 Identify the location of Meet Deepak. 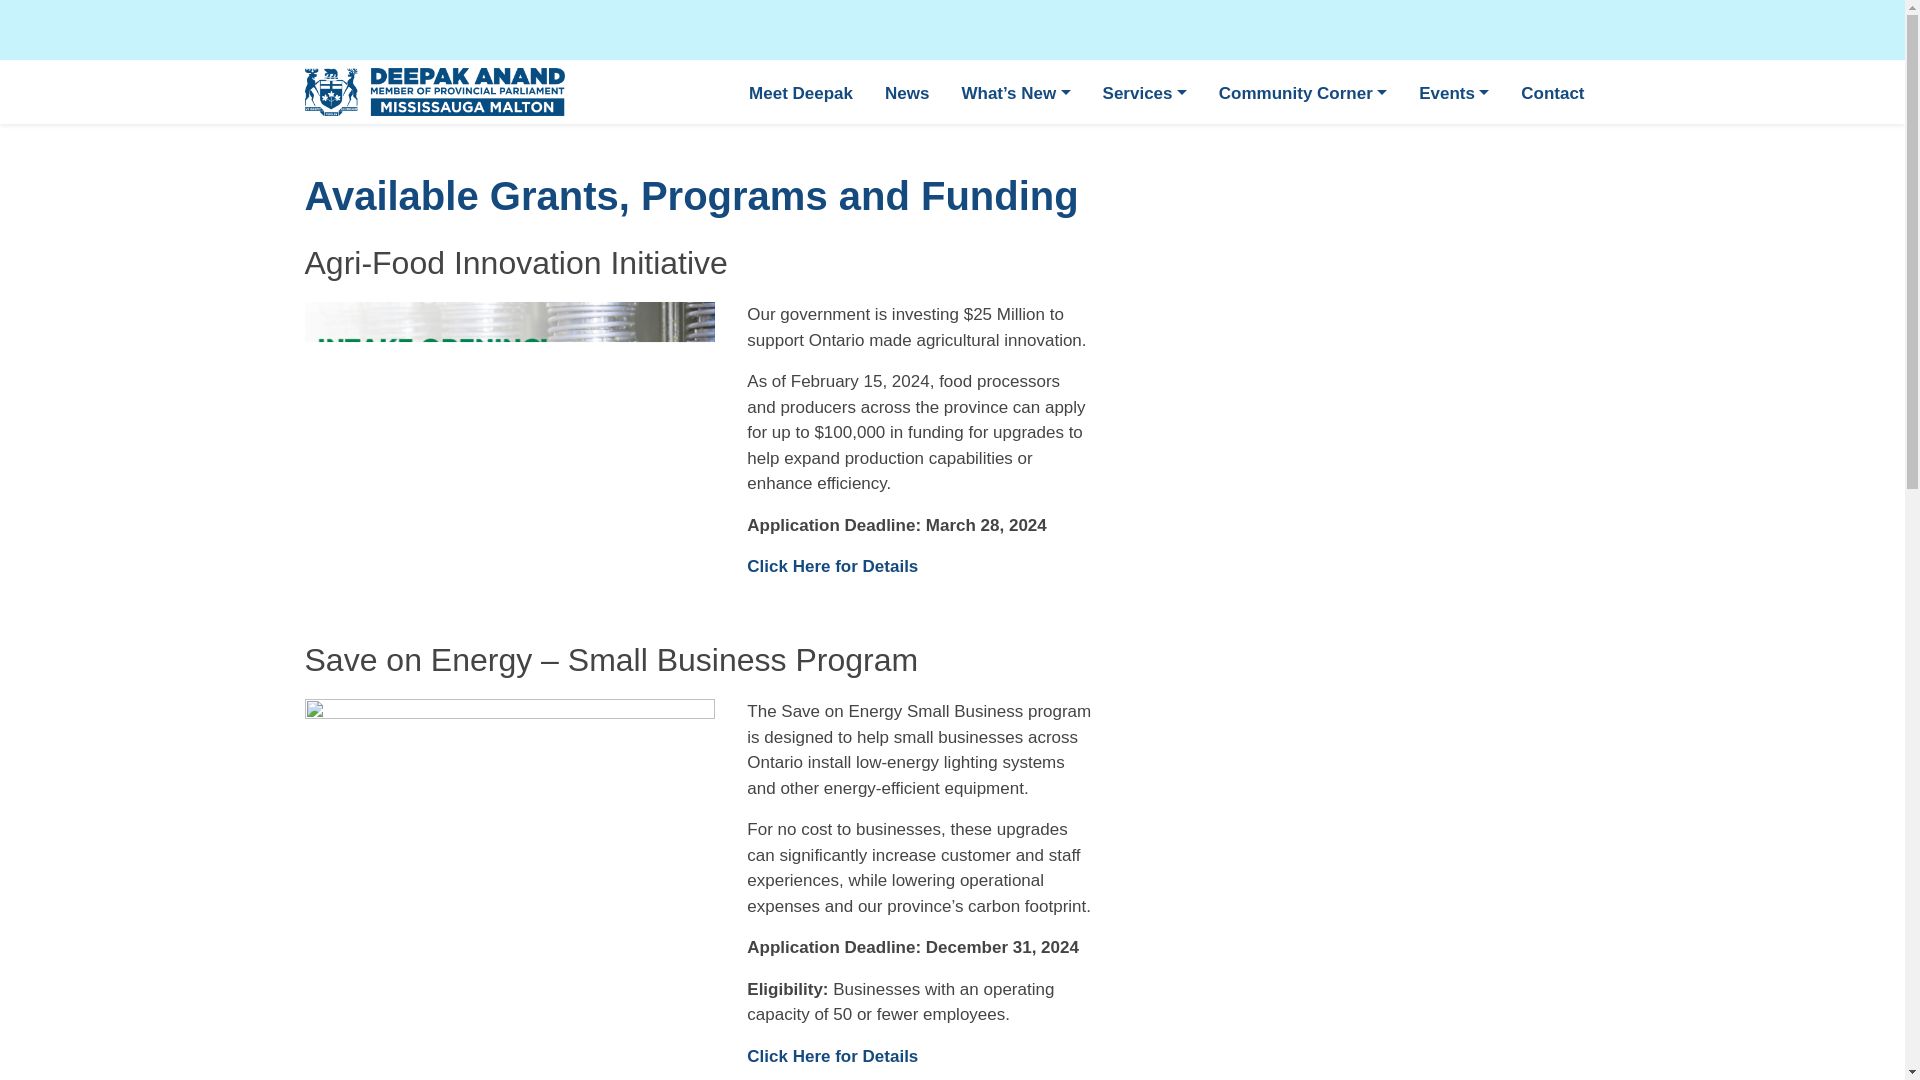
(801, 92).